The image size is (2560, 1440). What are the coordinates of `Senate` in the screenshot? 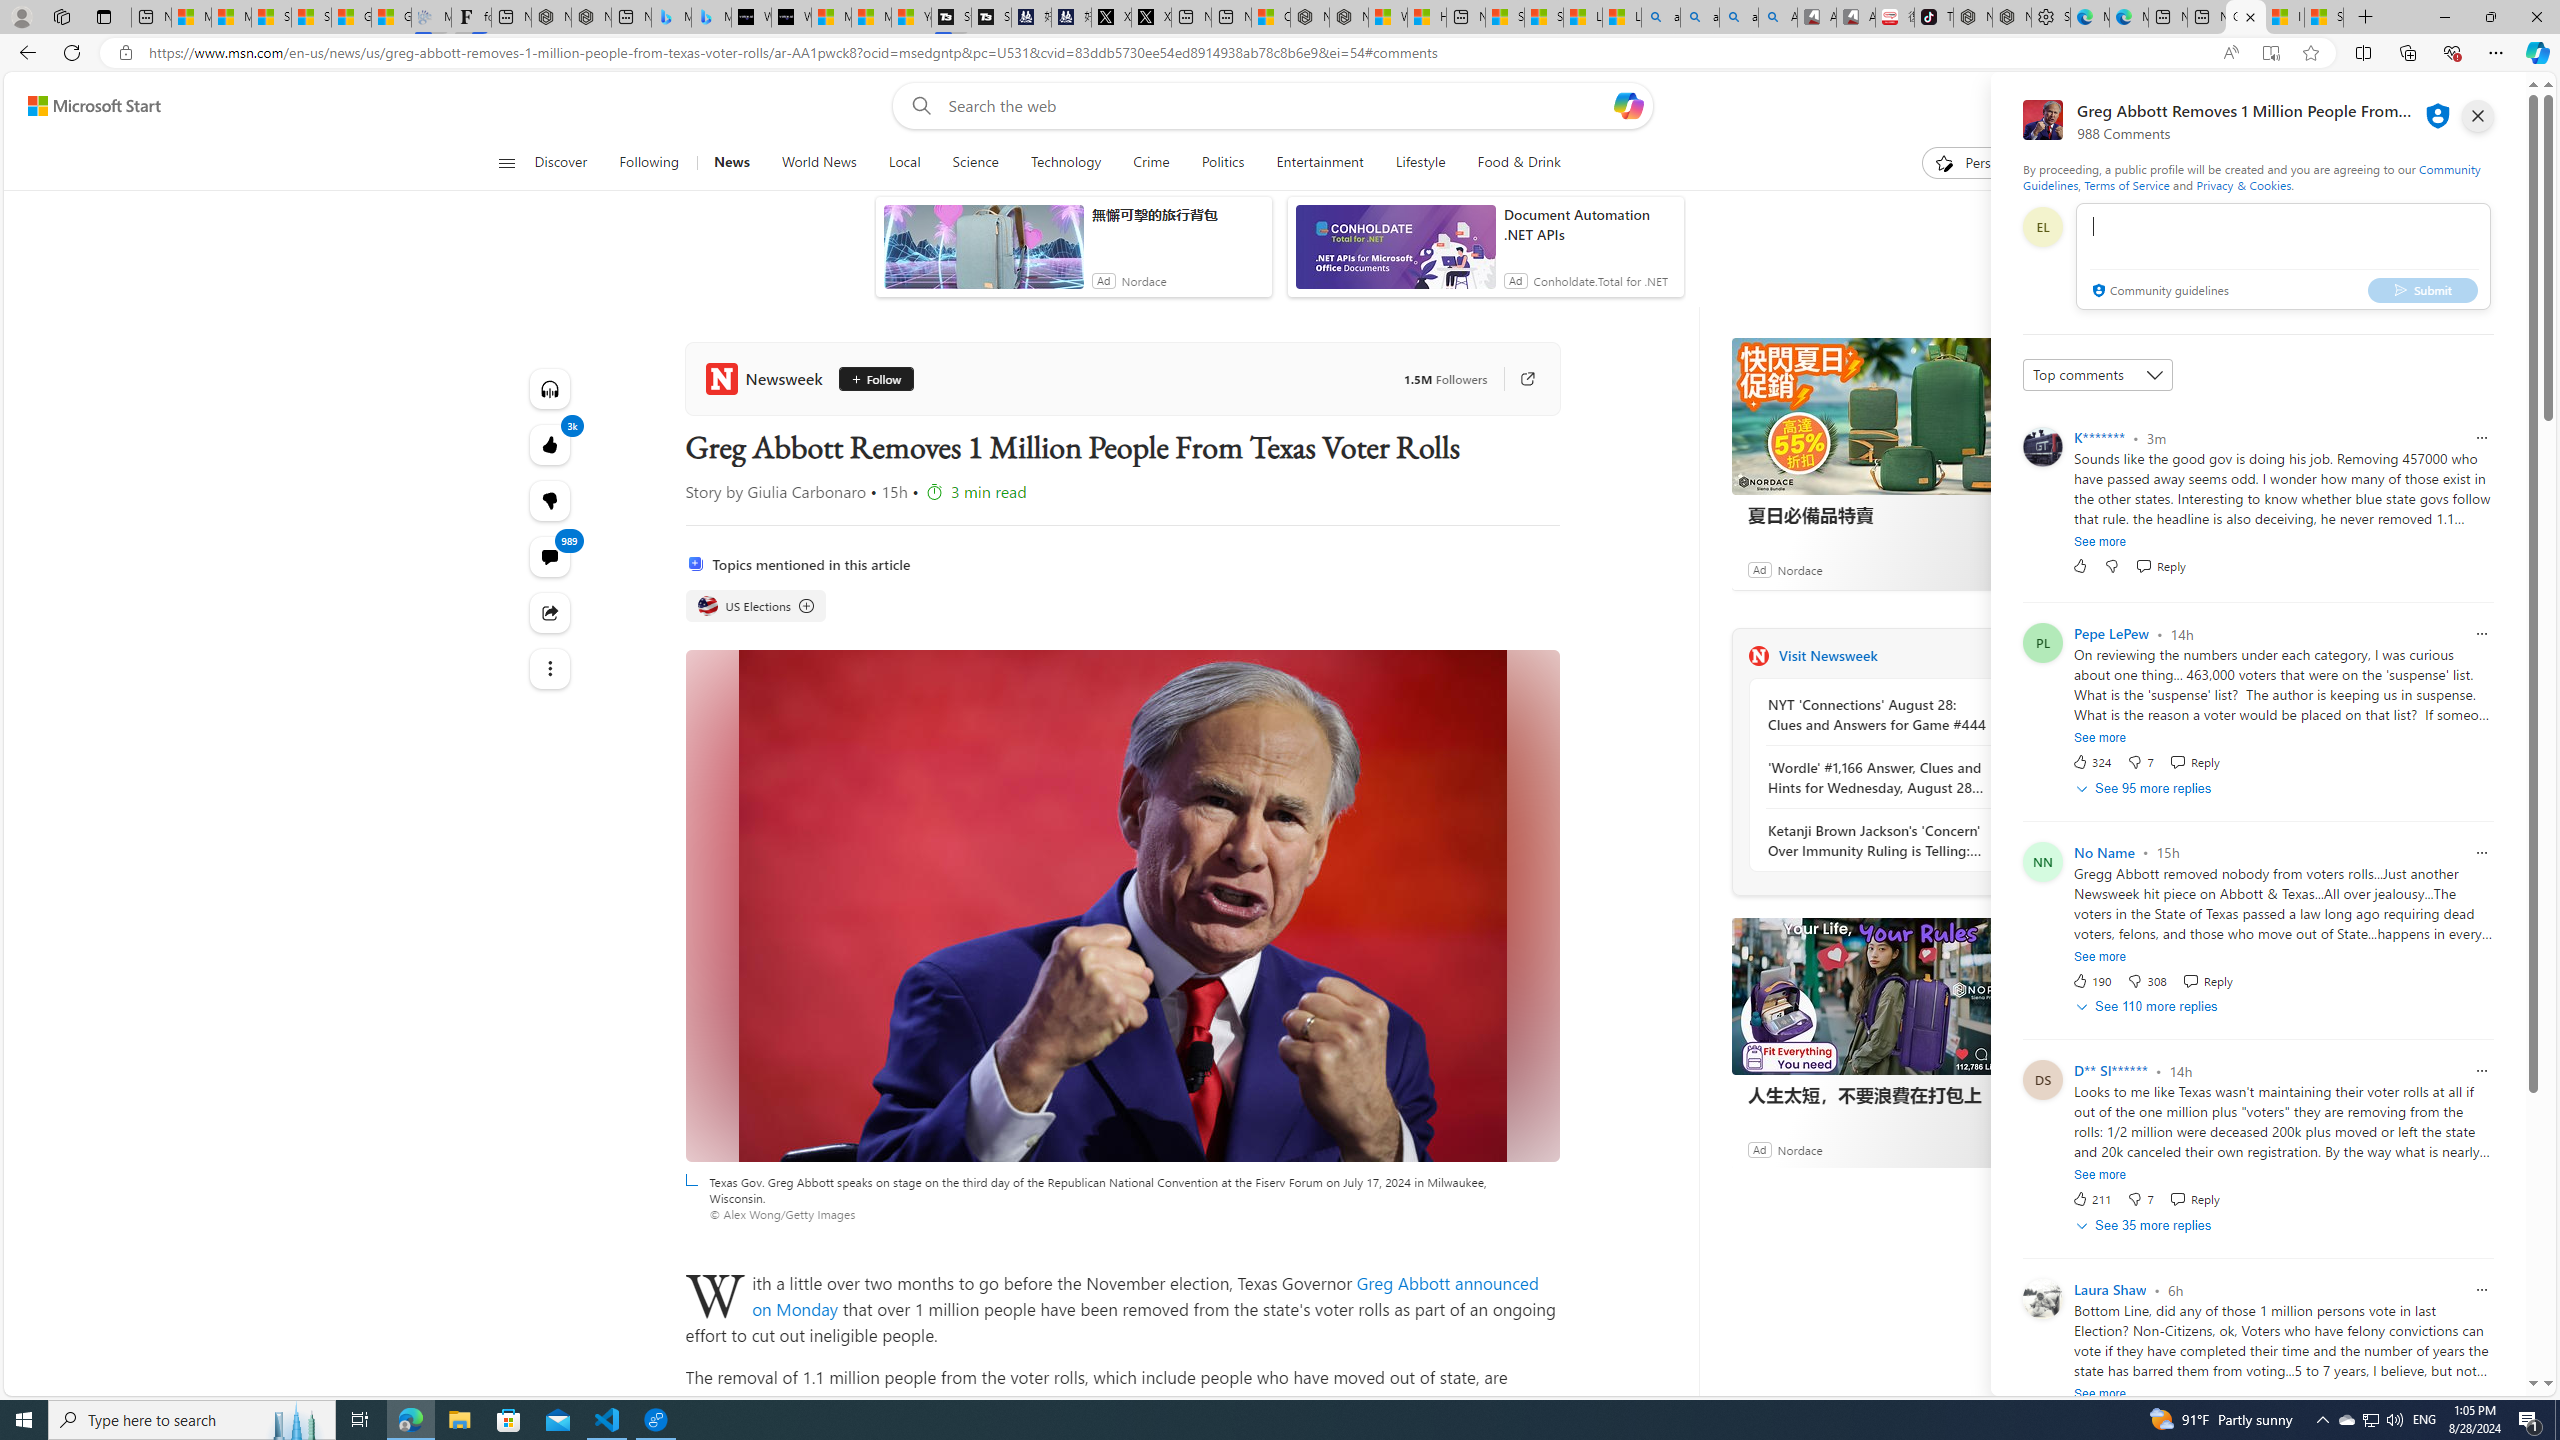 It's located at (1227, 1403).